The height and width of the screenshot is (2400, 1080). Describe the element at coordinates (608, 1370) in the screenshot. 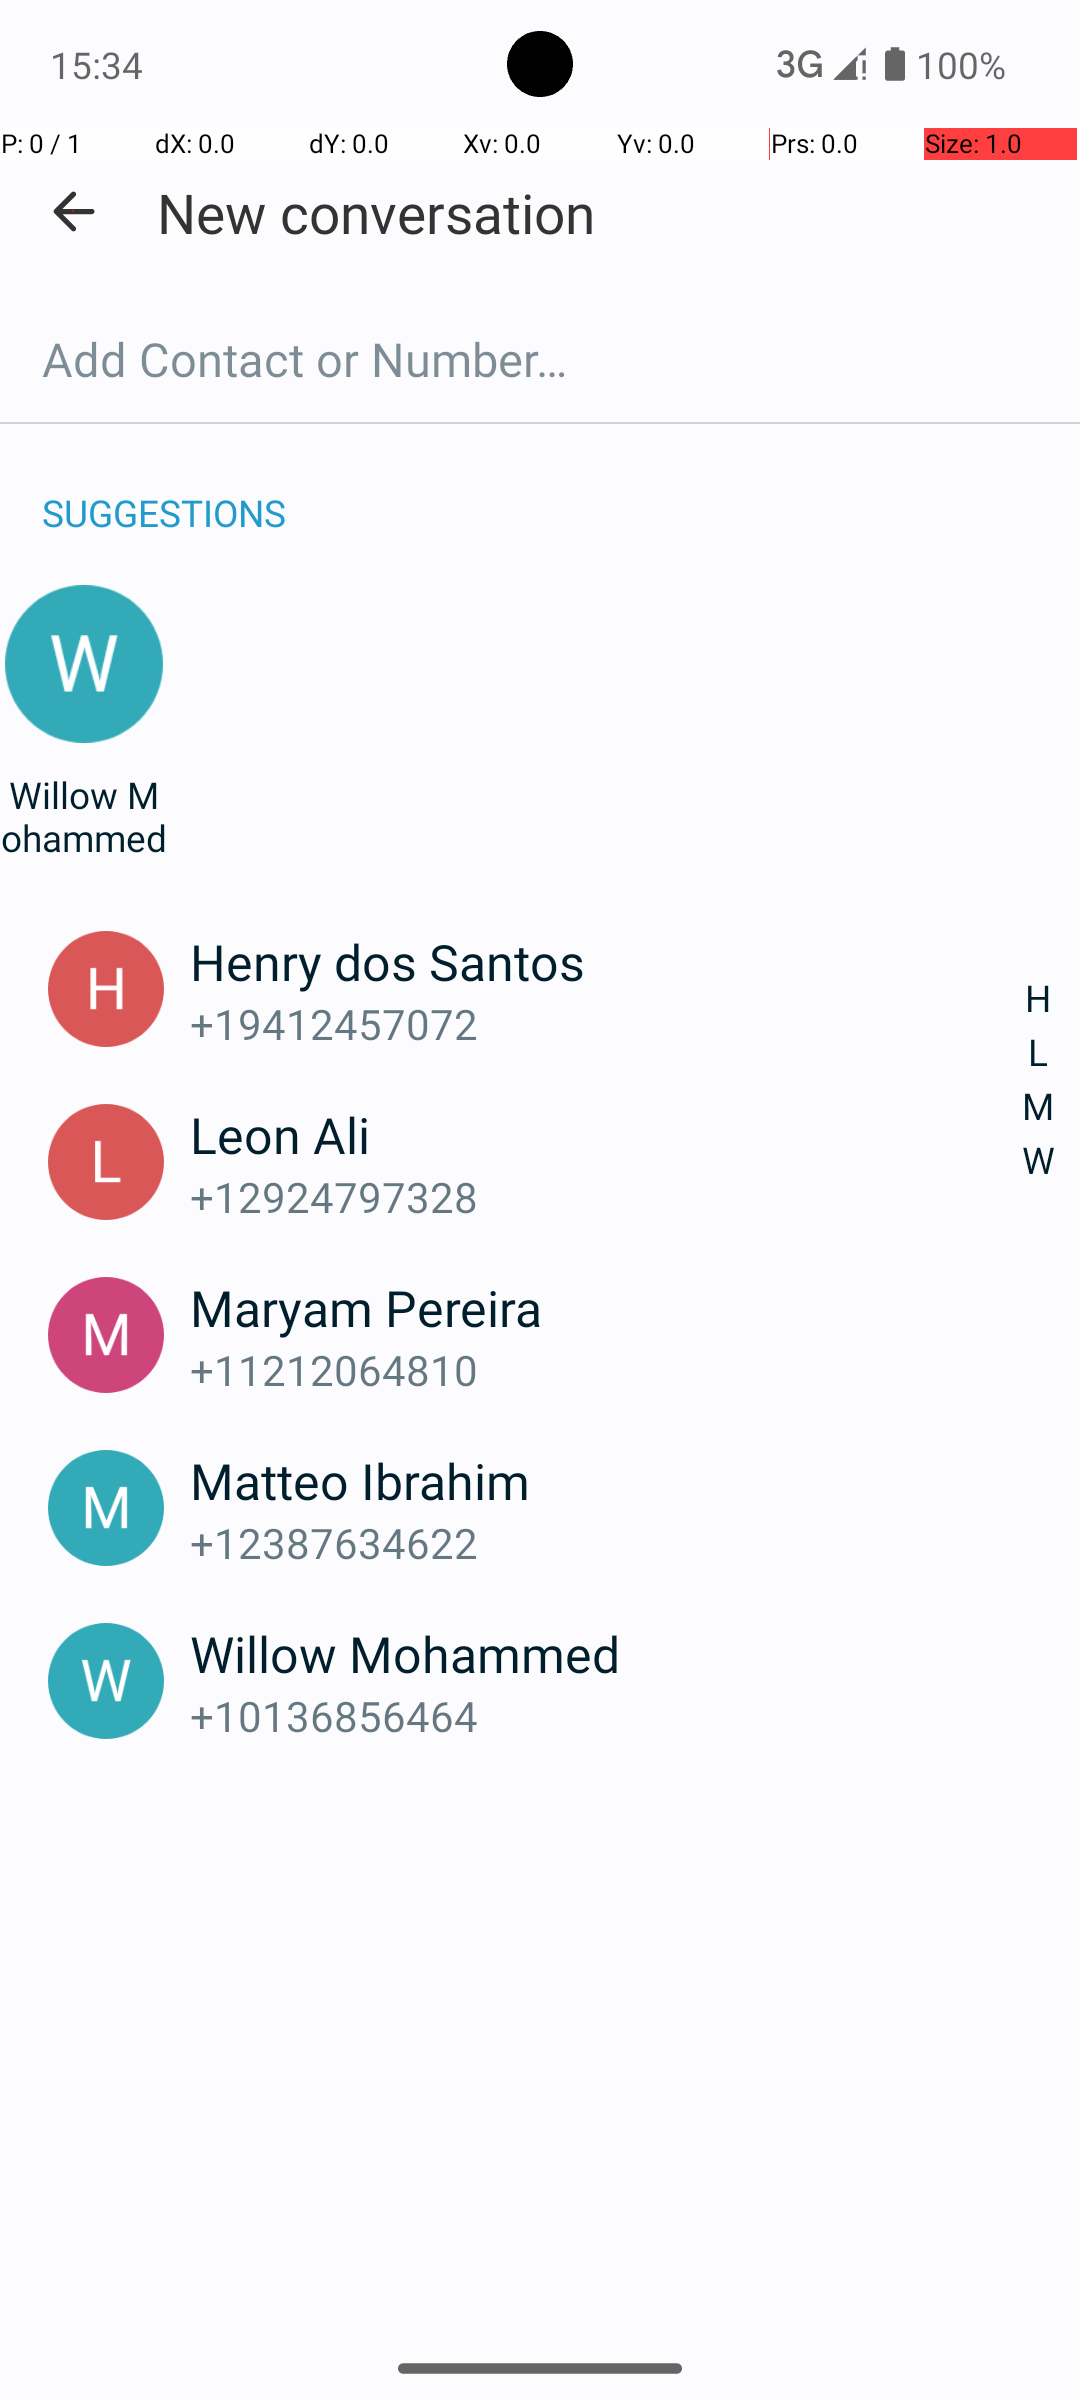

I see `+11212064810` at that location.